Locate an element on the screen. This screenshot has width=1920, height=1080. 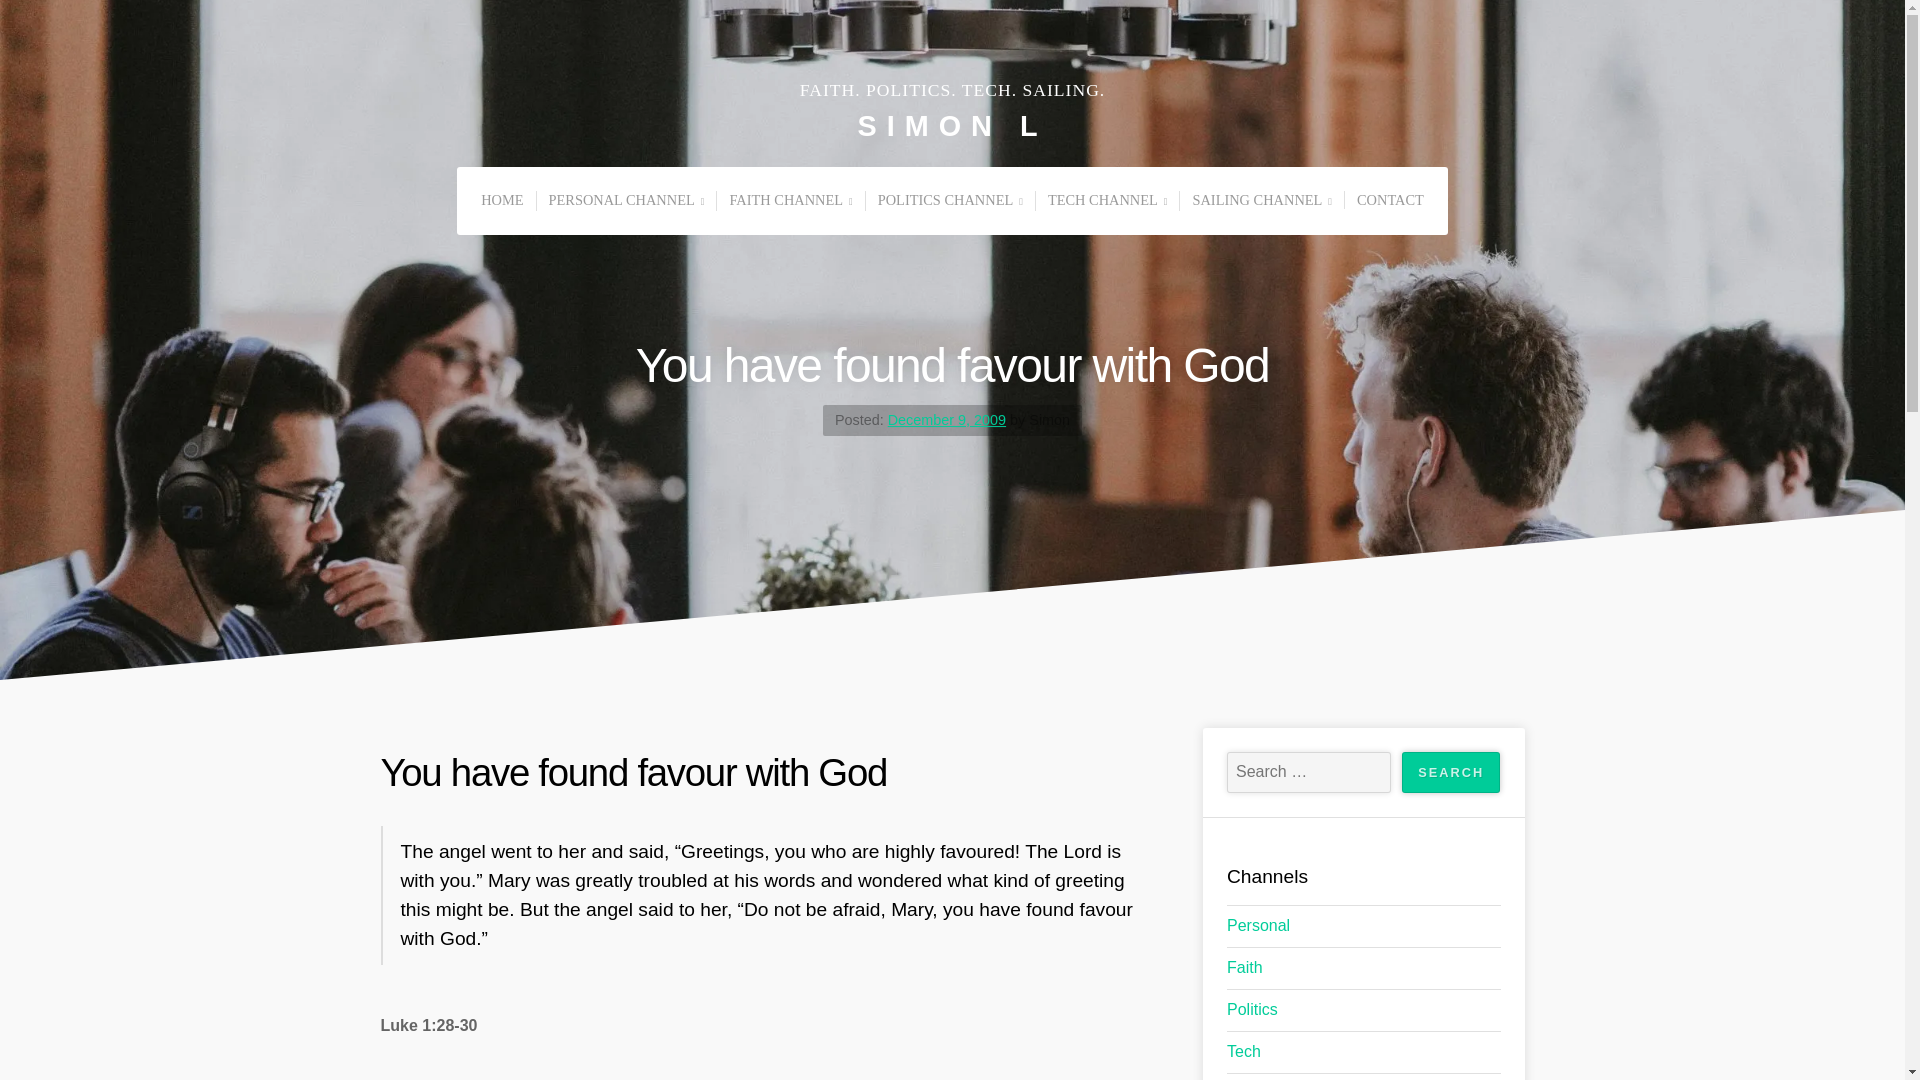
POLITICS CHANNEL is located at coordinates (950, 200).